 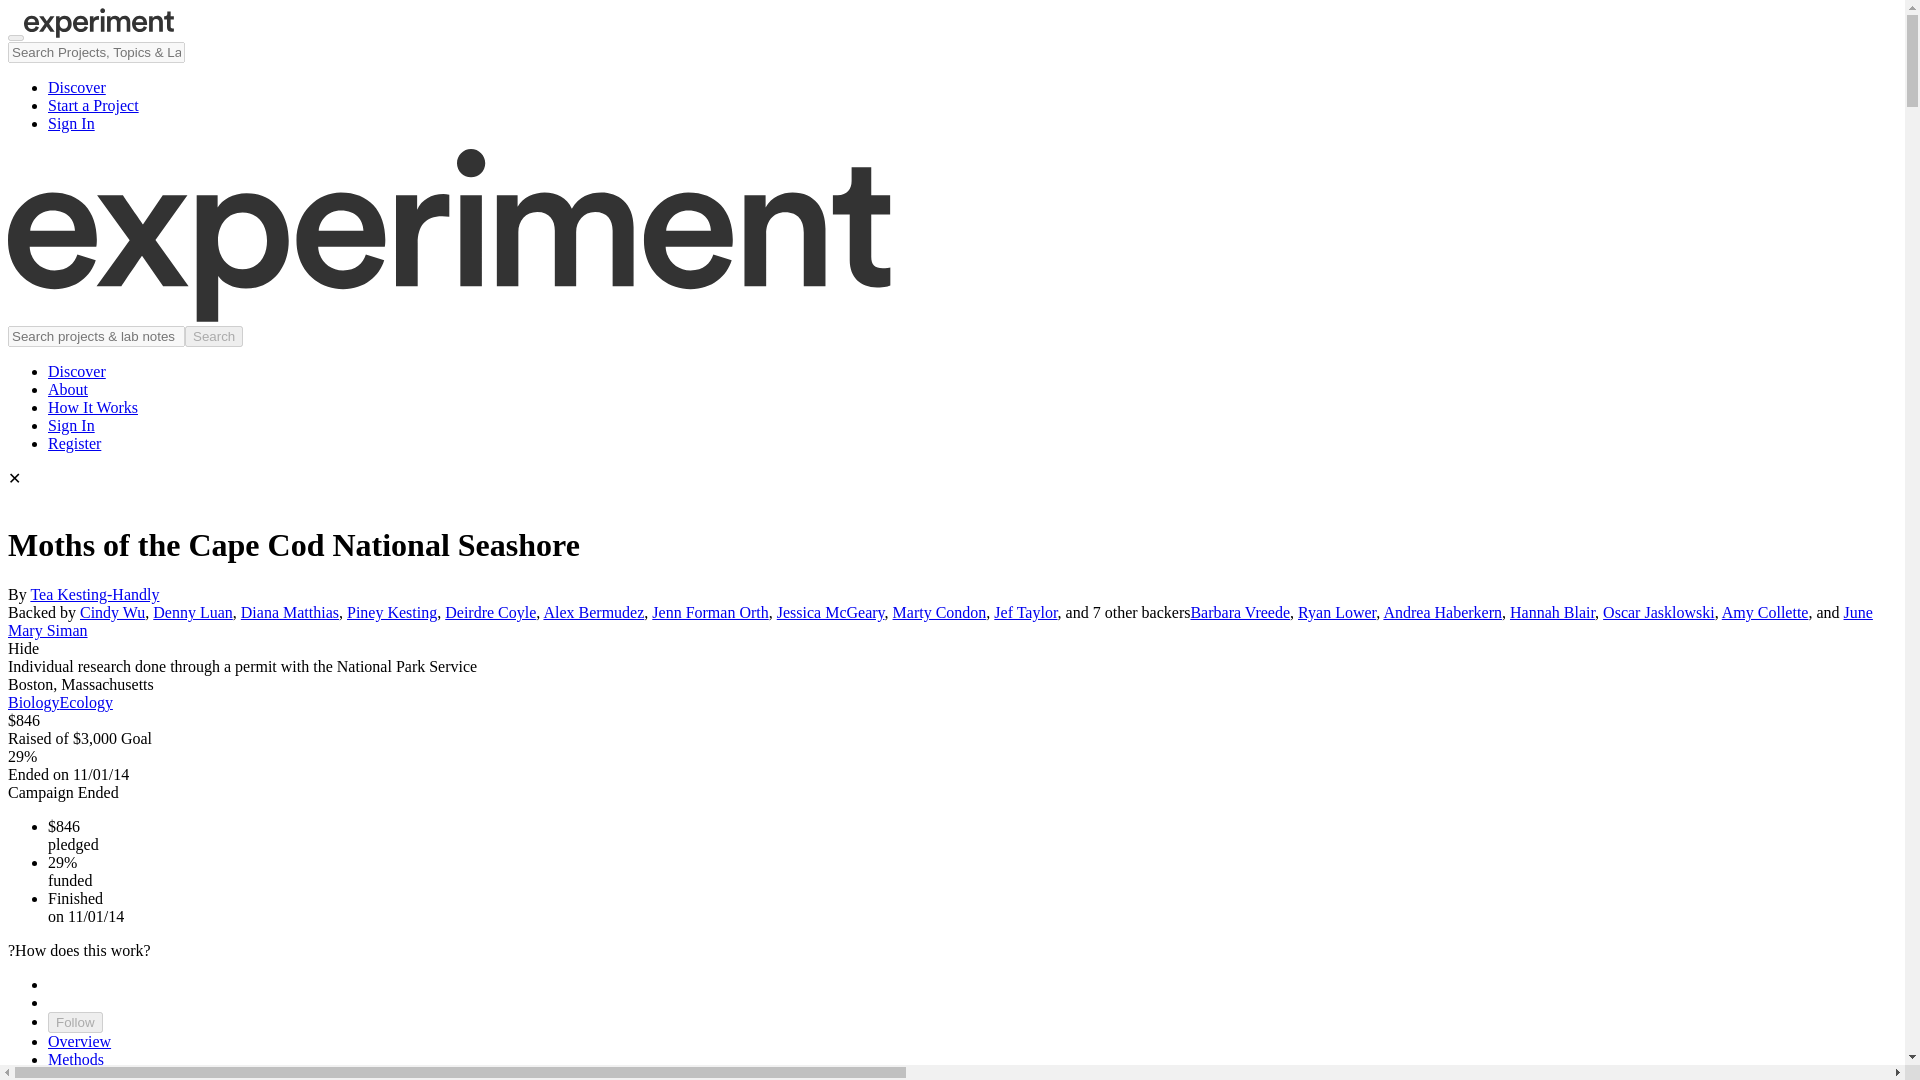 What do you see at coordinates (831, 612) in the screenshot?
I see `Jessica McGeary` at bounding box center [831, 612].